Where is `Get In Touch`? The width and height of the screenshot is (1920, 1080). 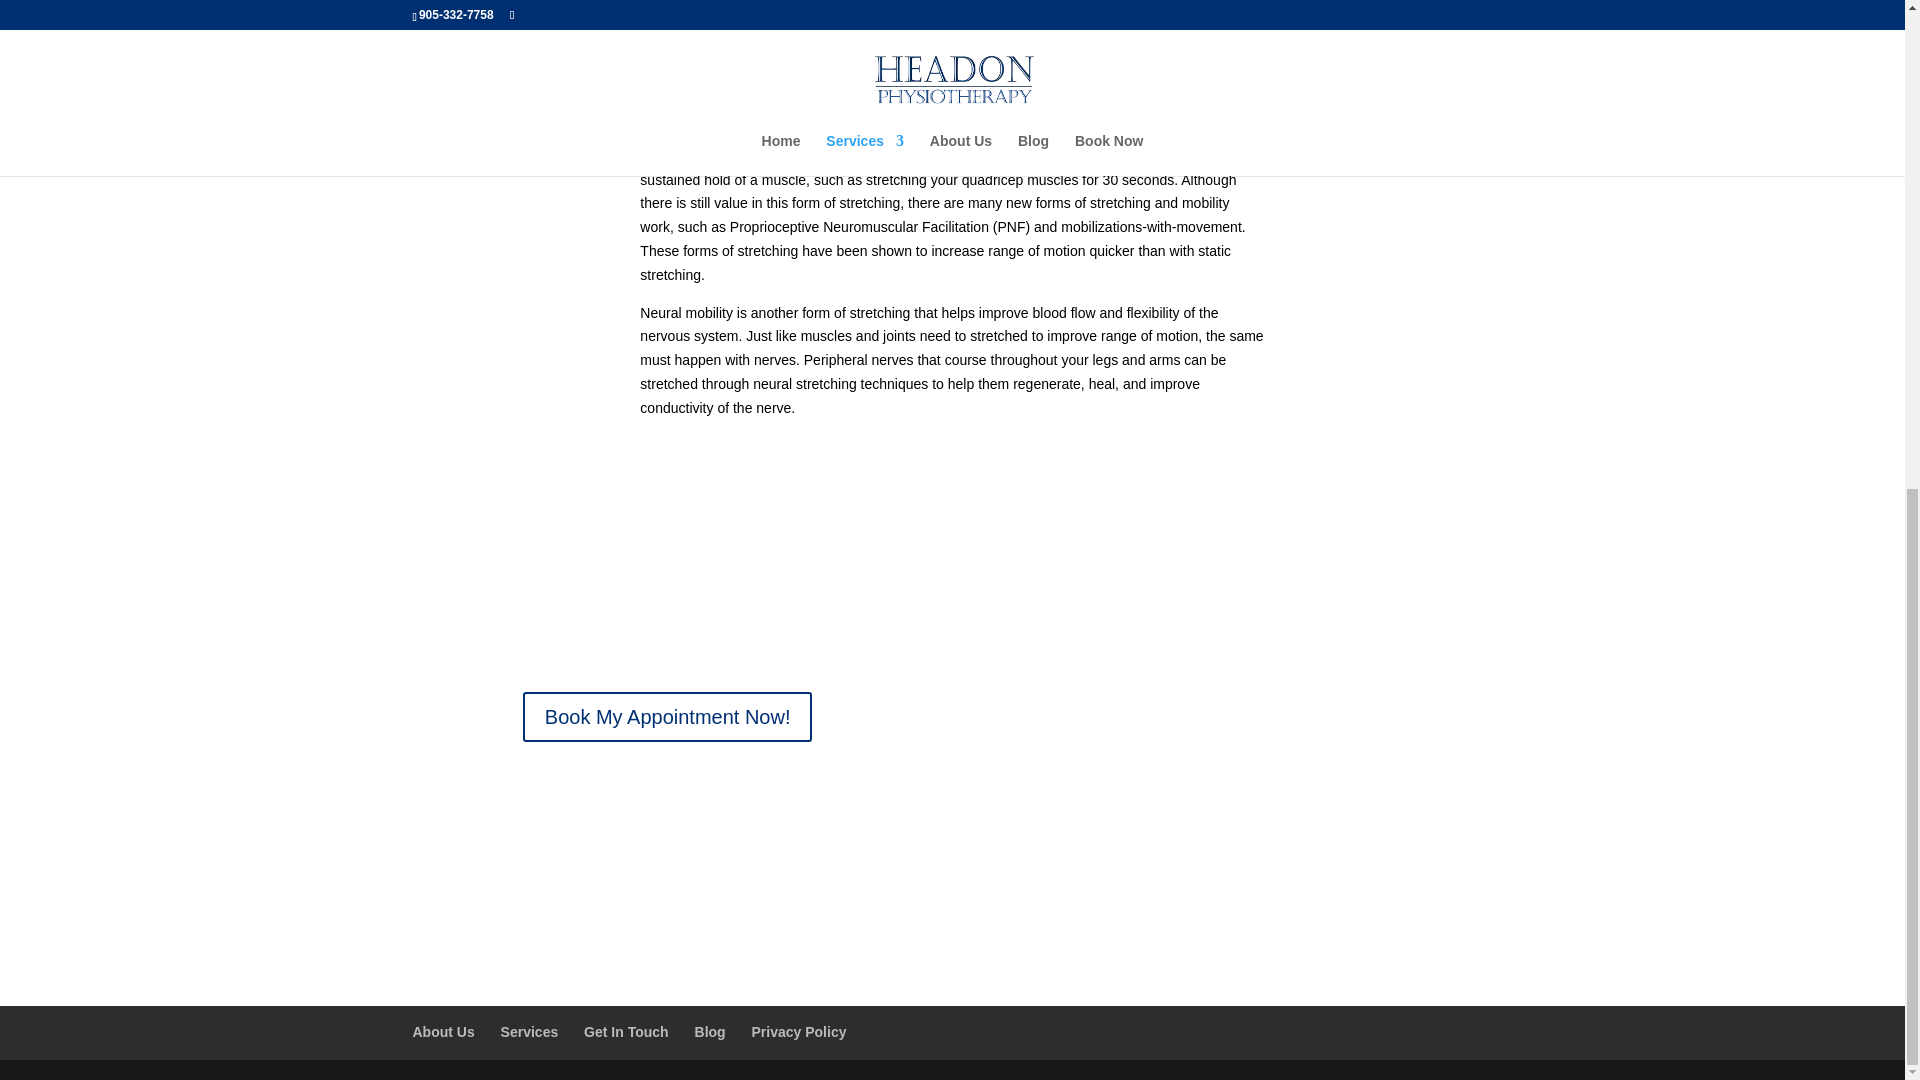
Get In Touch is located at coordinates (626, 1032).